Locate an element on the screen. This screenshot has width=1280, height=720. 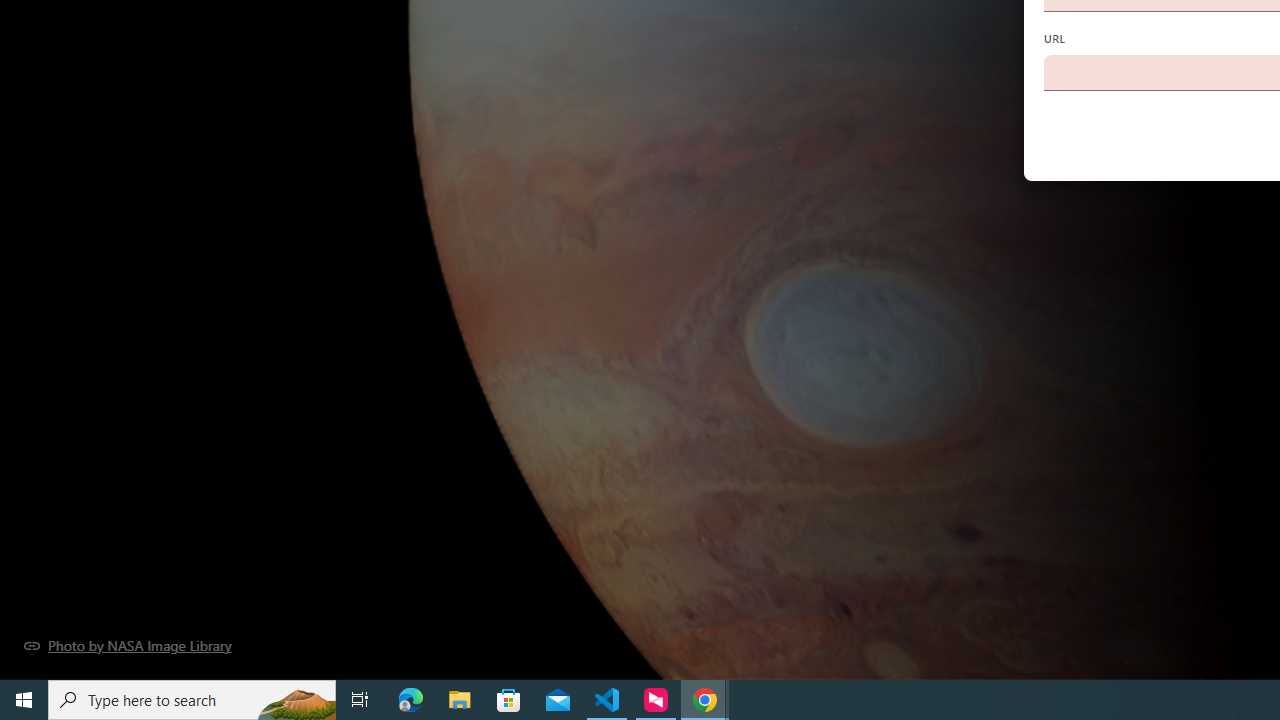
Search highlights icon opens search home window is located at coordinates (296, 700).